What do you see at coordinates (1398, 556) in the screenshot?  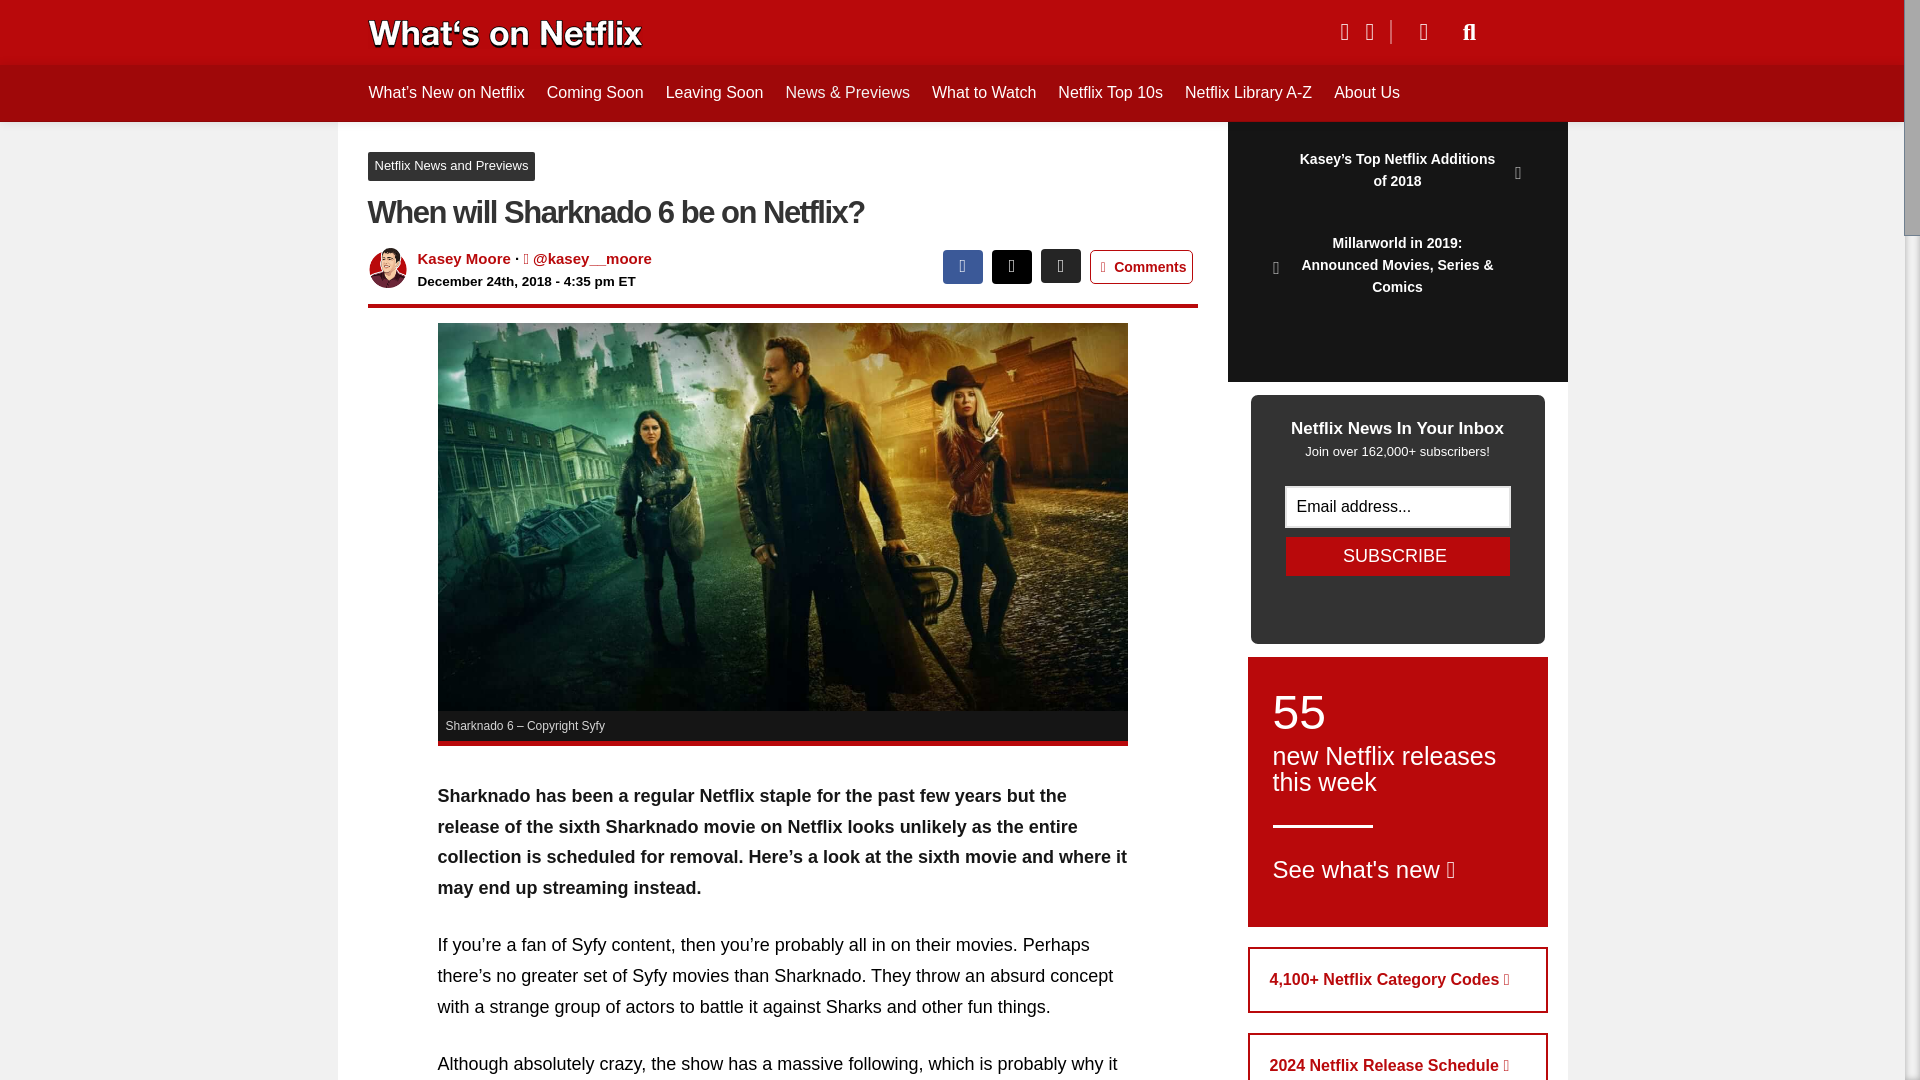 I see `Subscribe to What's on Netflix` at bounding box center [1398, 556].